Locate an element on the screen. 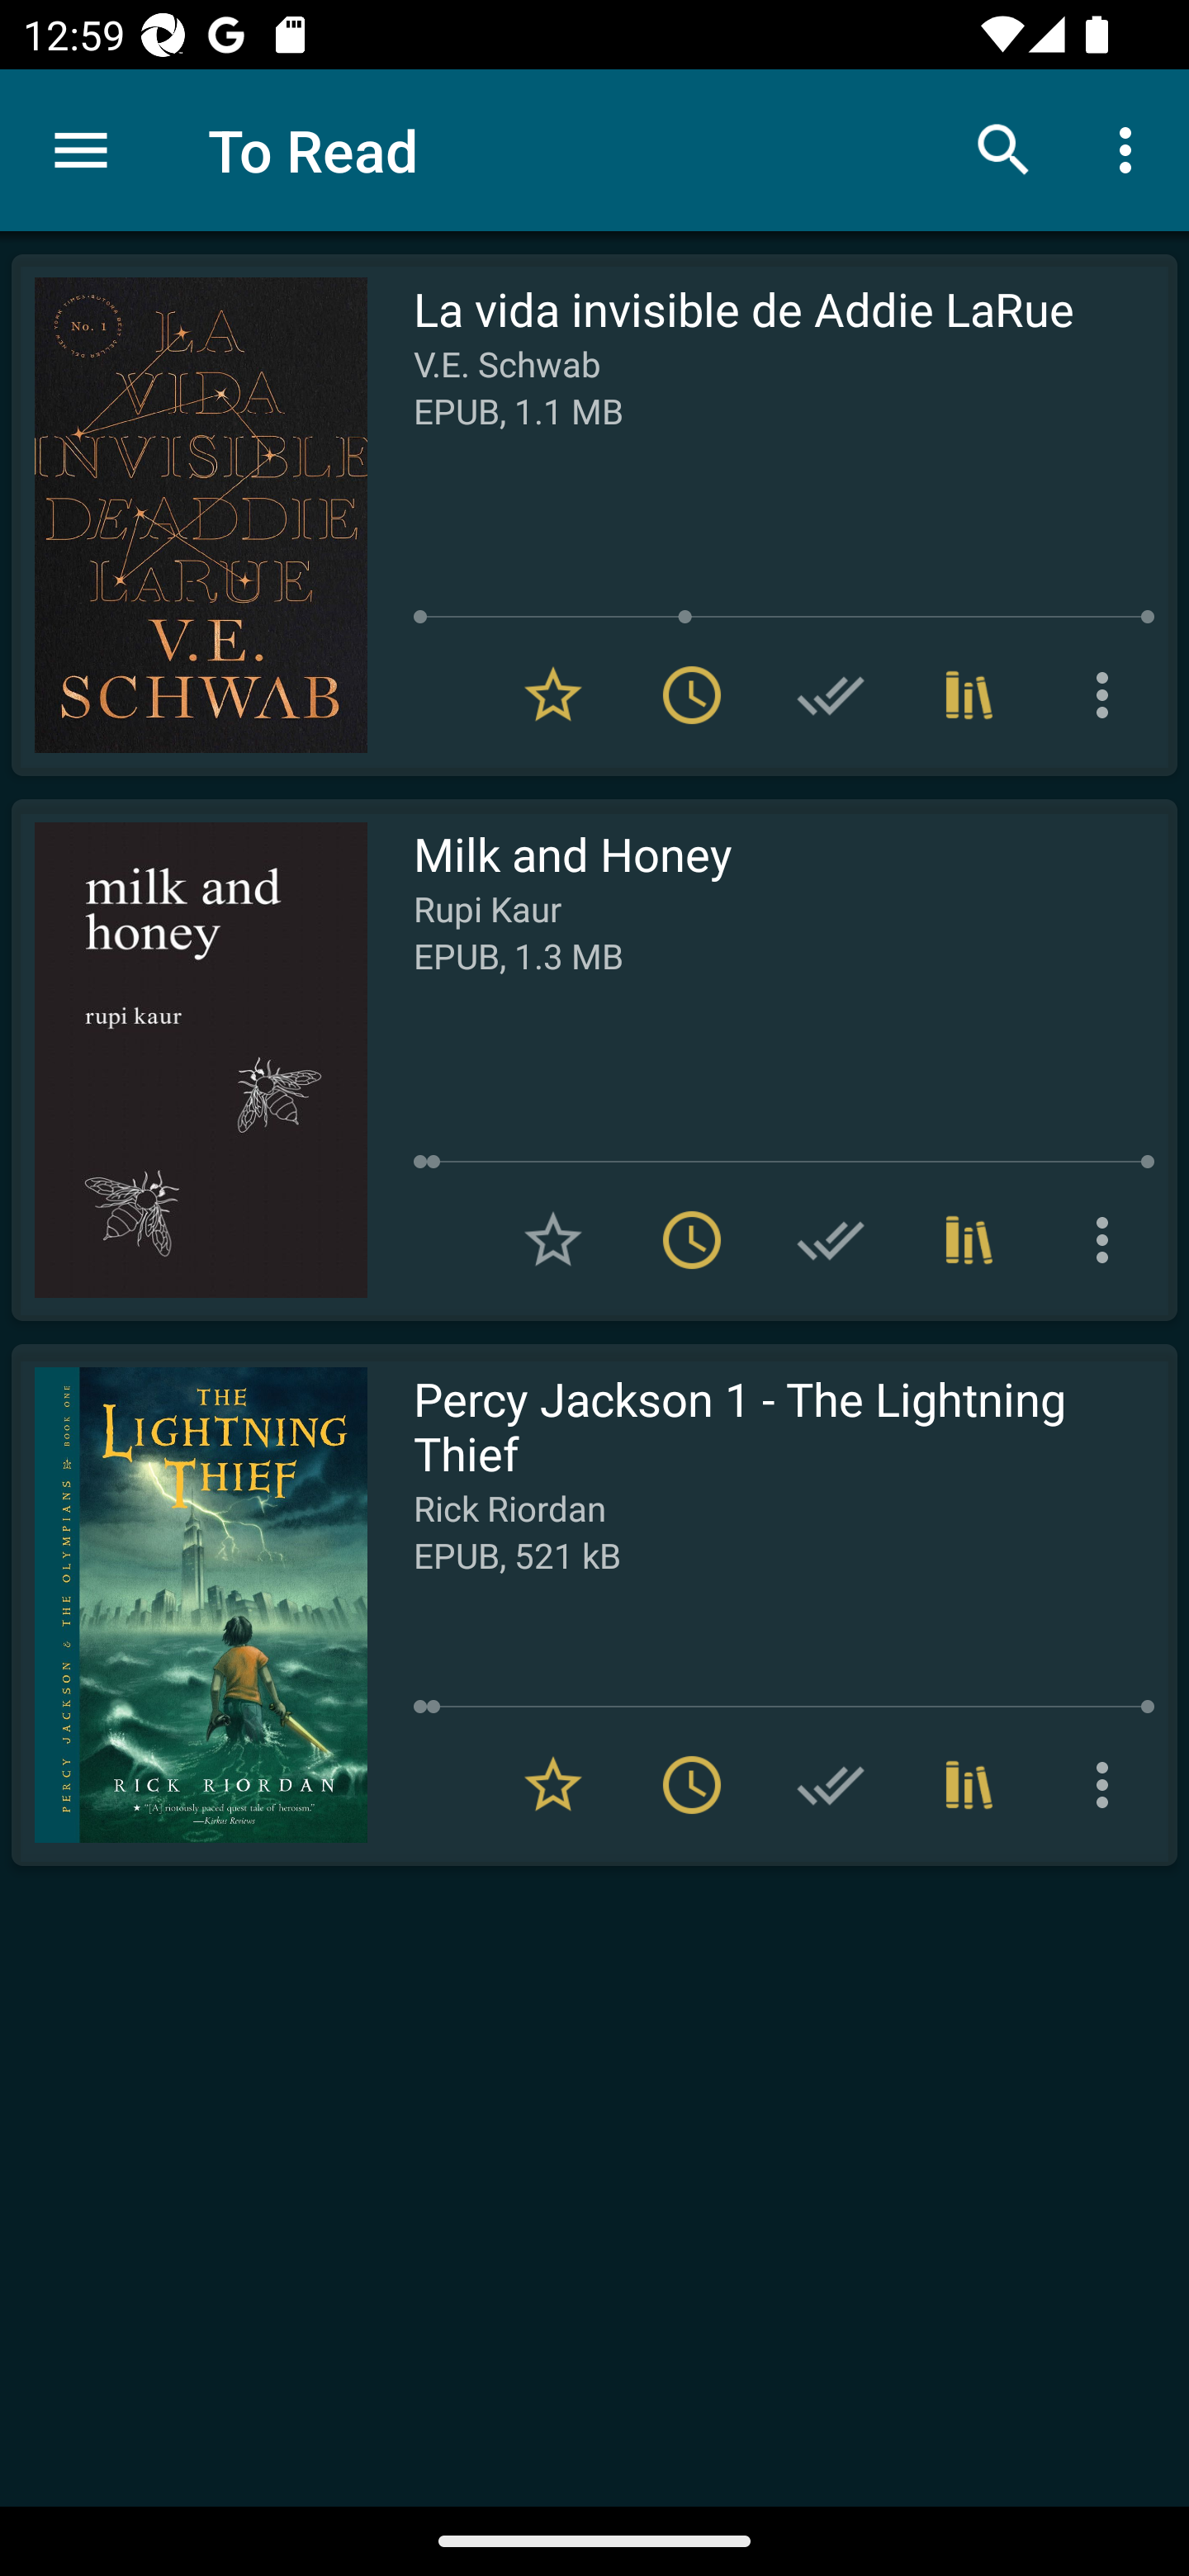 This screenshot has width=1189, height=2576. Read Milk and Honey is located at coordinates (189, 1060).